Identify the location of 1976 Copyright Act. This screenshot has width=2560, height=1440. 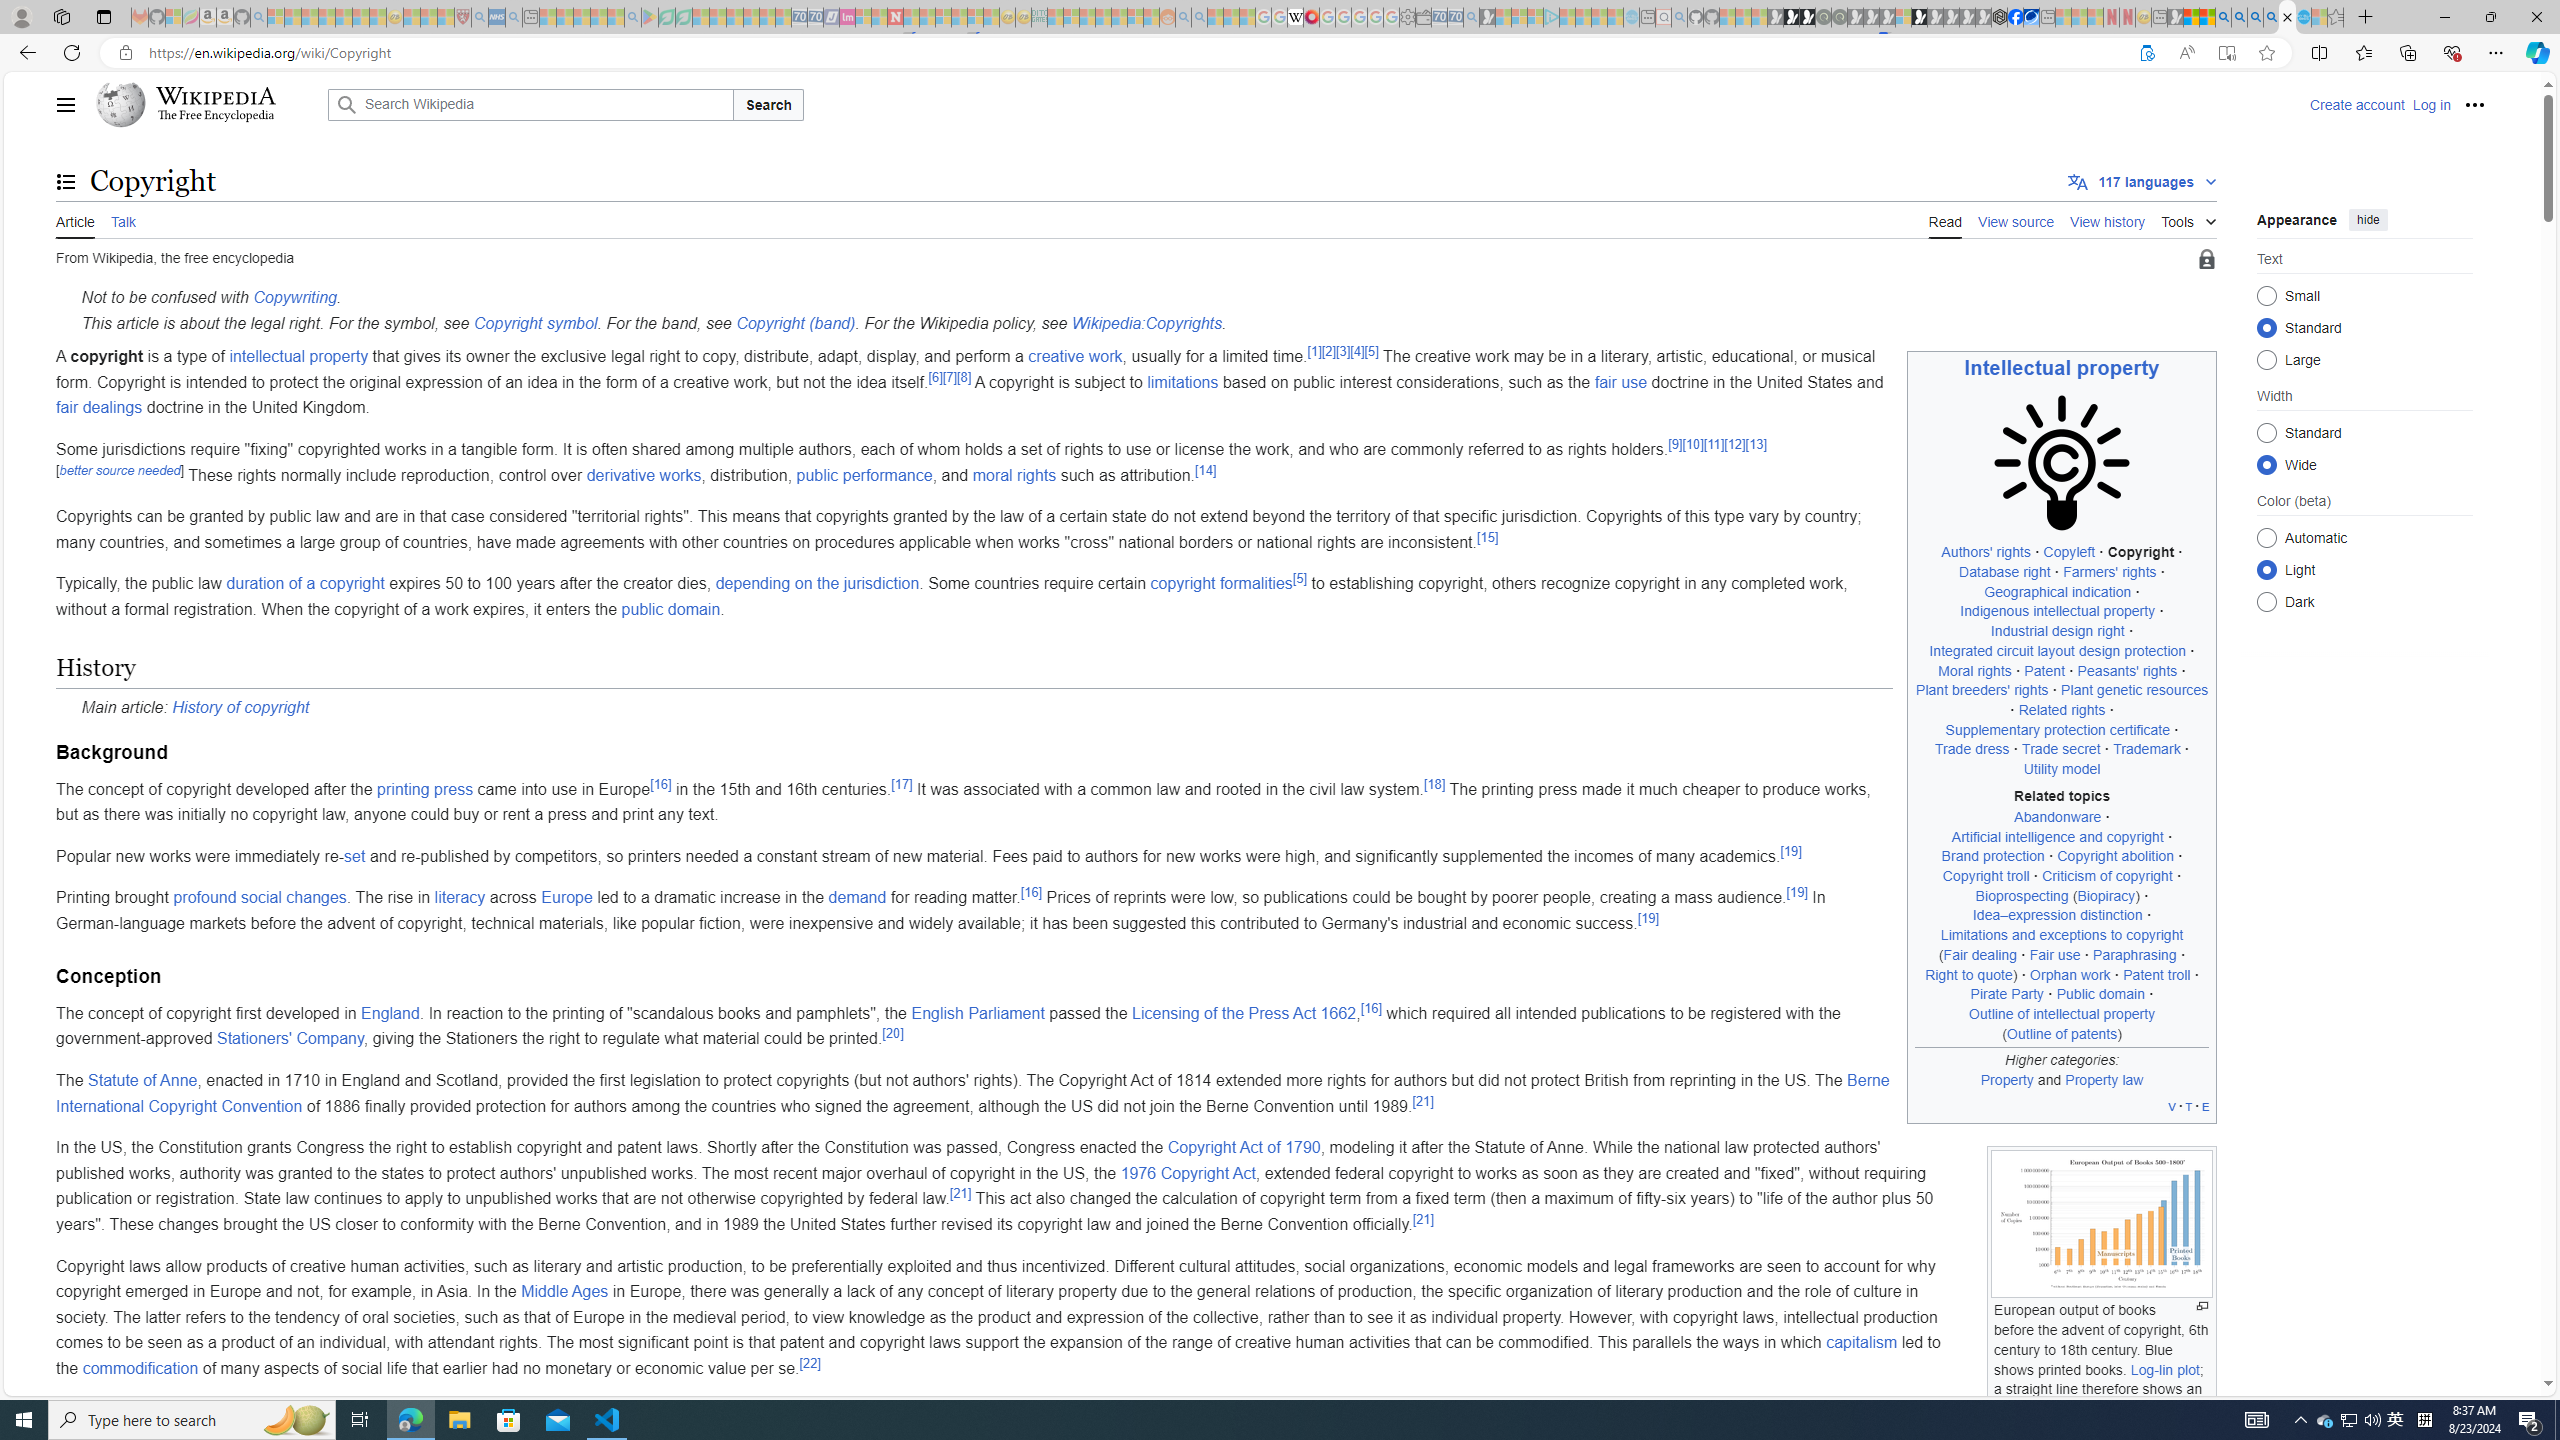
(1188, 1172).